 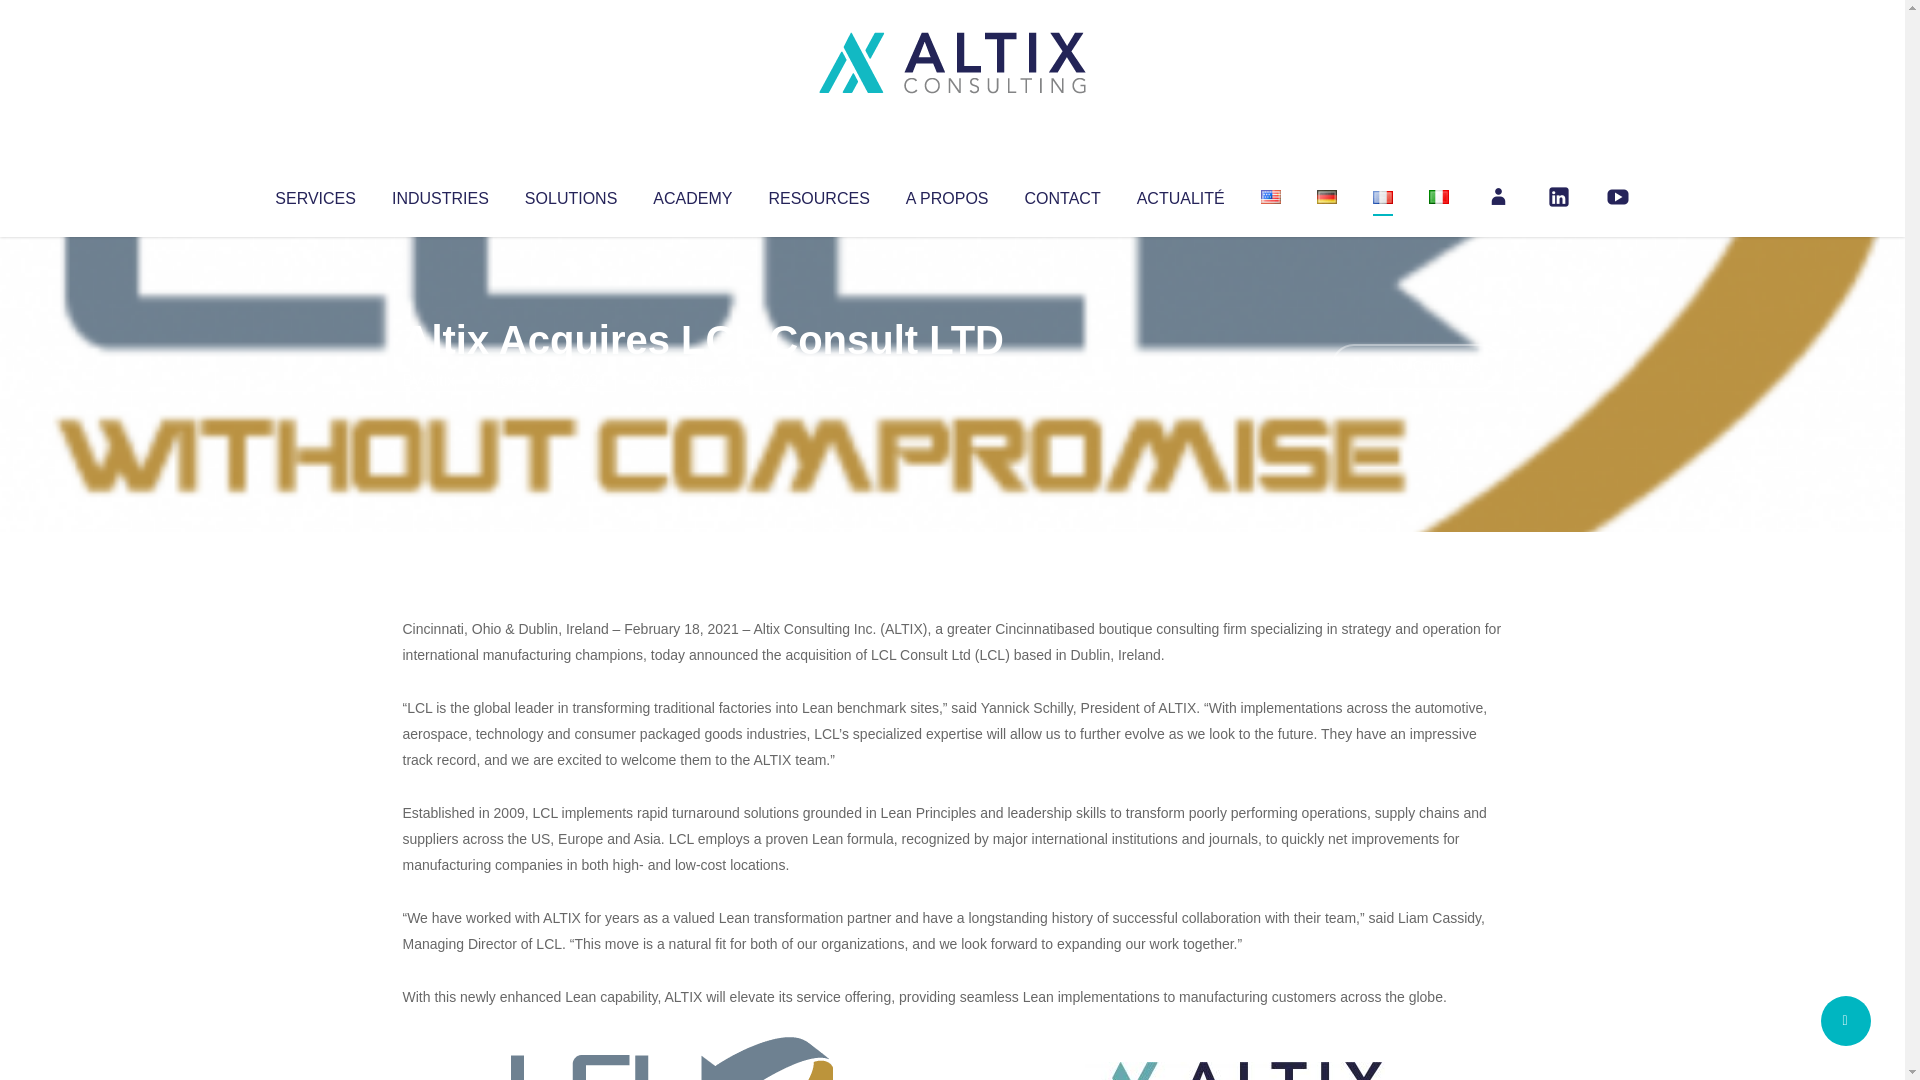 What do you see at coordinates (440, 194) in the screenshot?
I see `INDUSTRIES` at bounding box center [440, 194].